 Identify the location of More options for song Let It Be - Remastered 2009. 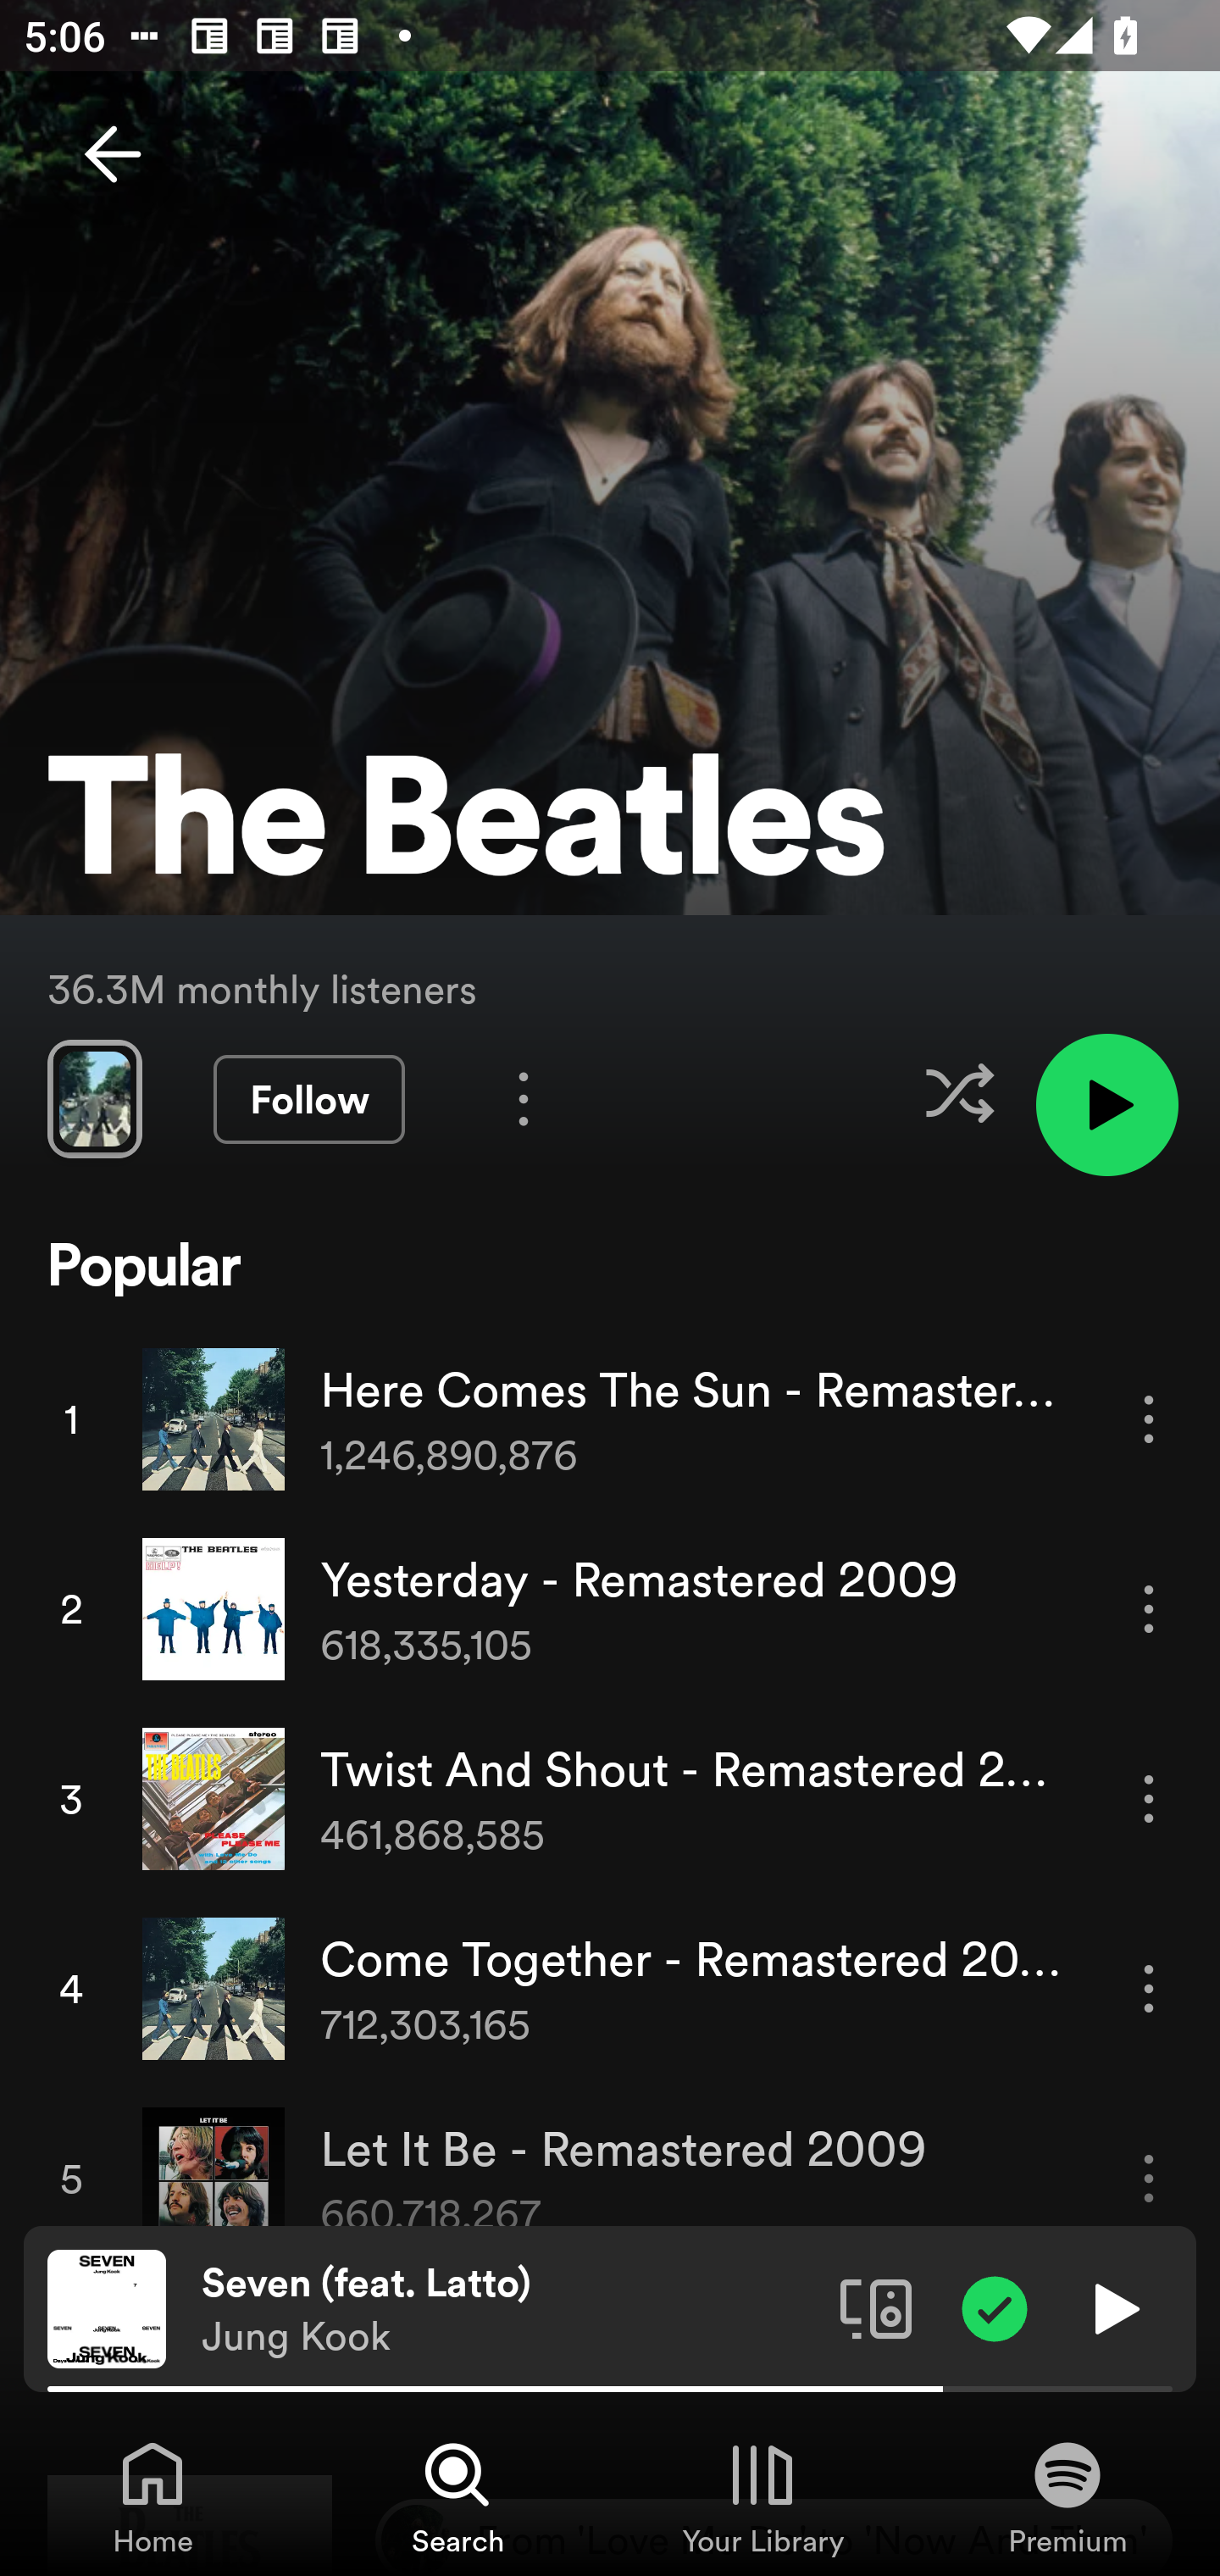
(1149, 2178).